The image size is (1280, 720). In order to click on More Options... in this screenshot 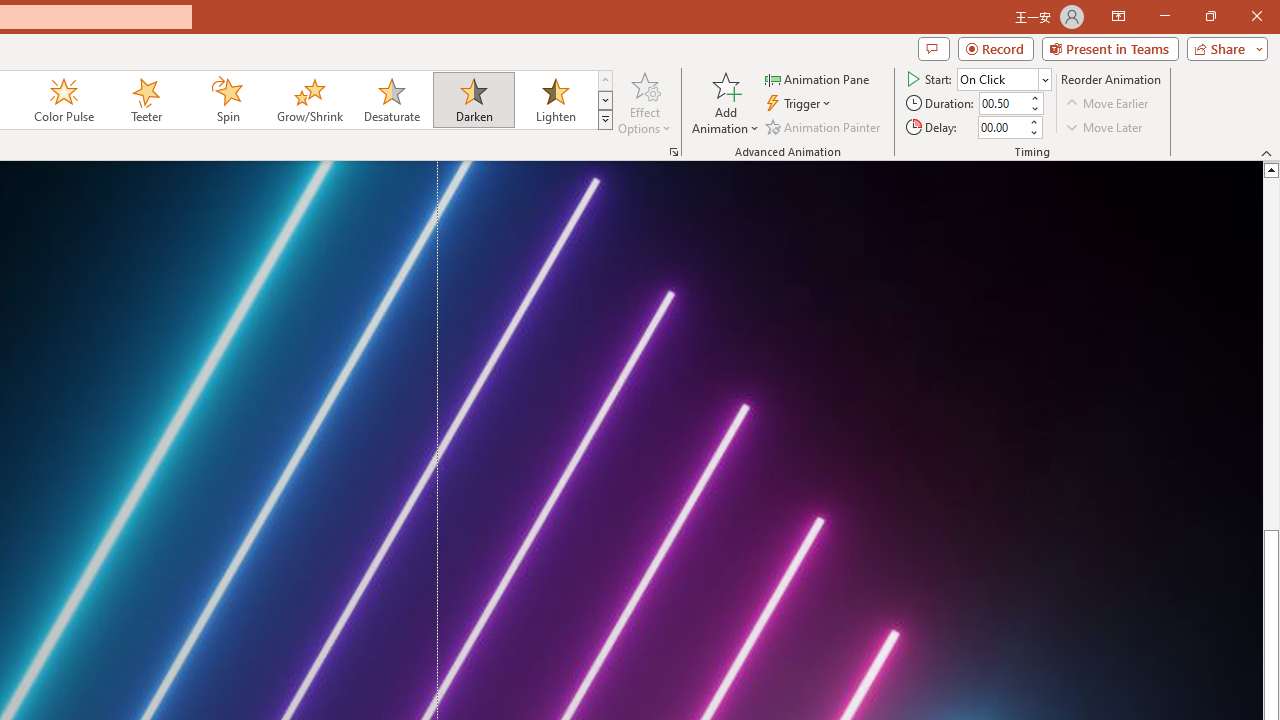, I will do `click(674, 152)`.